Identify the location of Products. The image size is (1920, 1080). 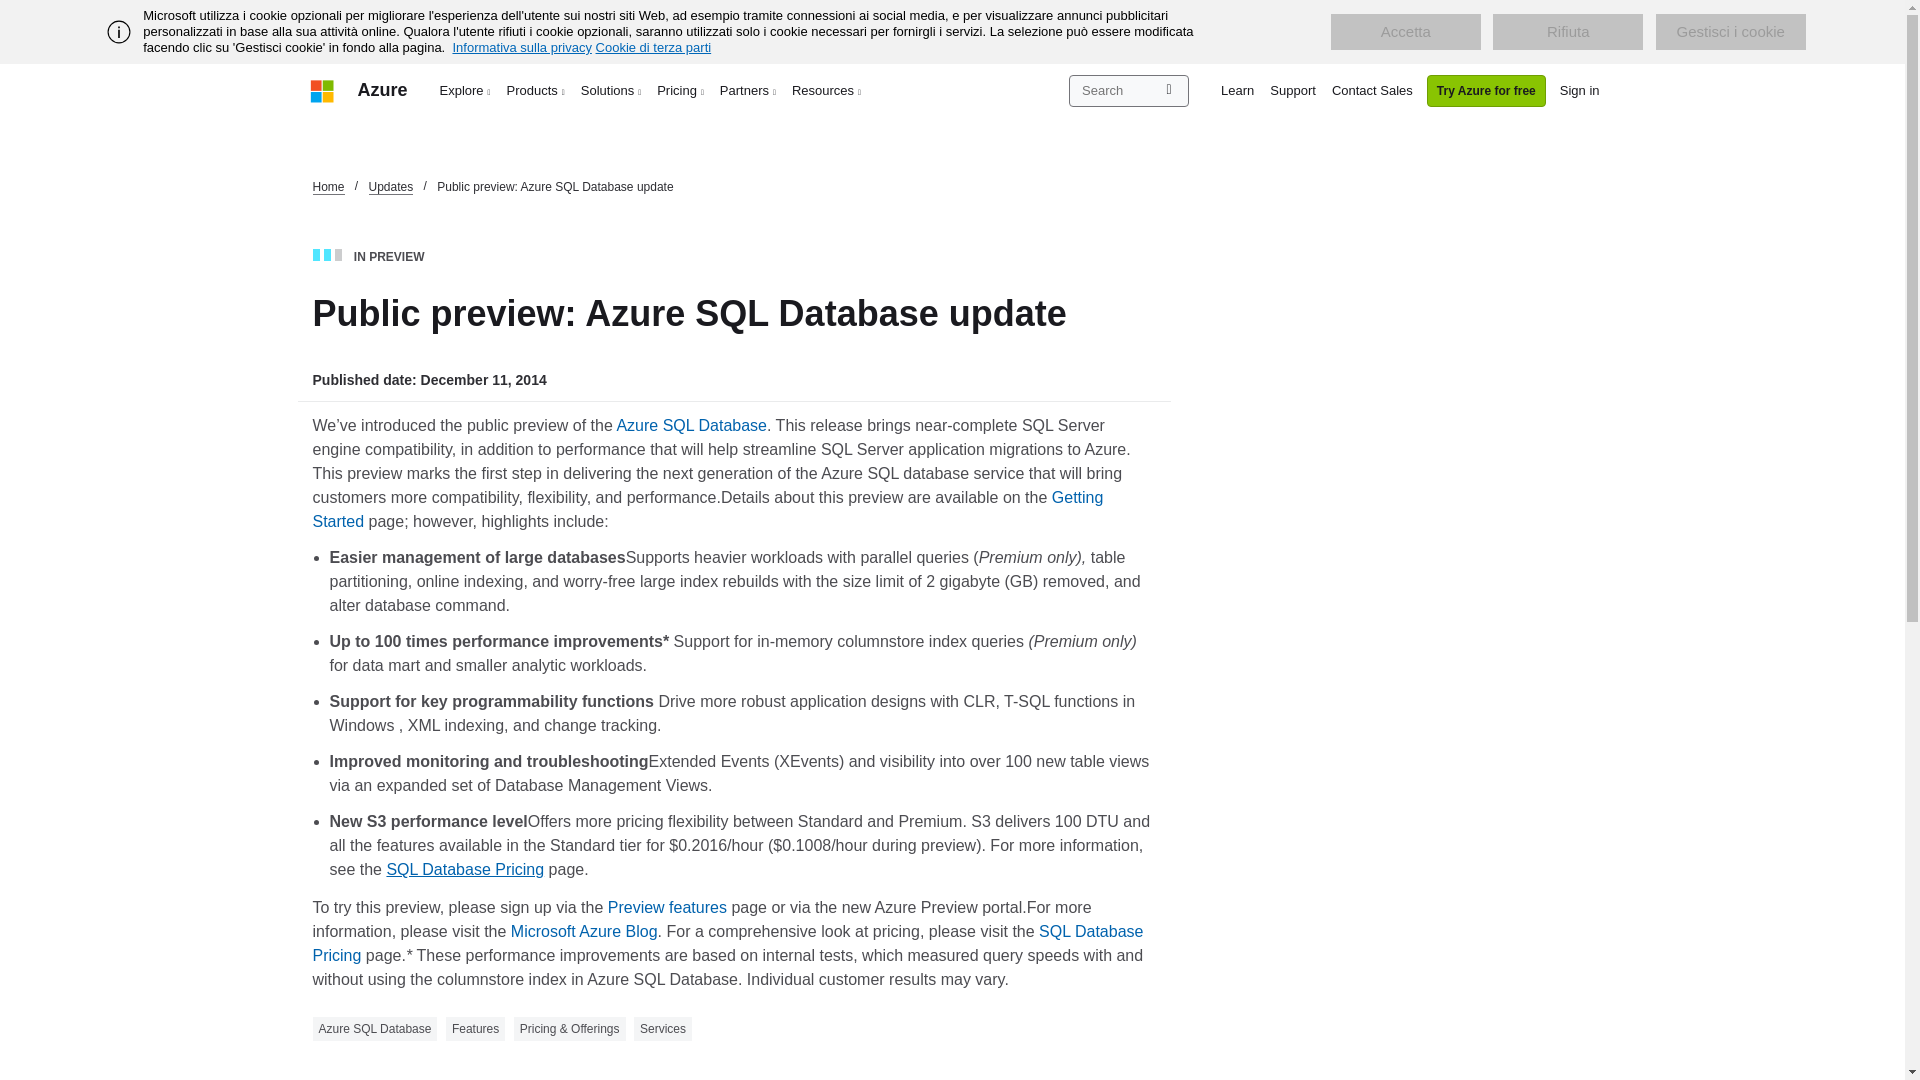
(536, 90).